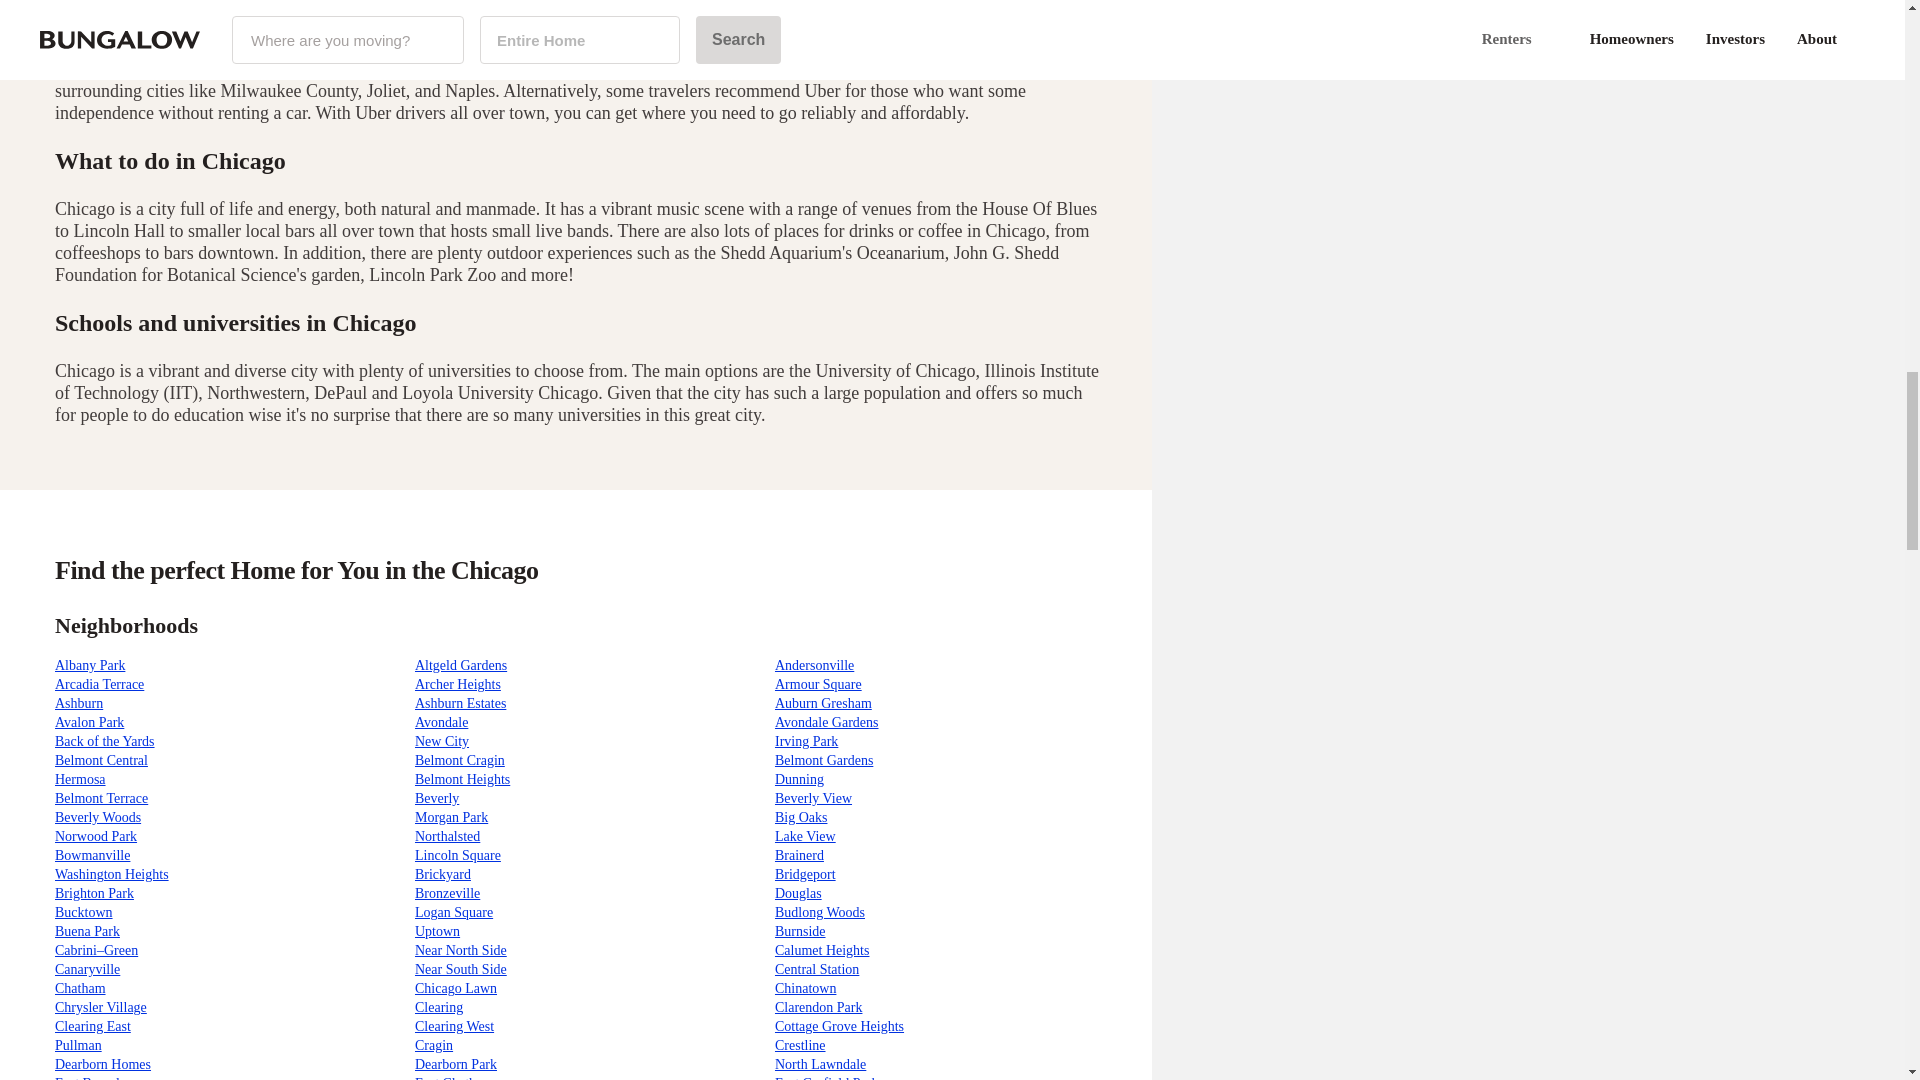 The width and height of the screenshot is (1920, 1080). What do you see at coordinates (458, 684) in the screenshot?
I see `Archer Heights` at bounding box center [458, 684].